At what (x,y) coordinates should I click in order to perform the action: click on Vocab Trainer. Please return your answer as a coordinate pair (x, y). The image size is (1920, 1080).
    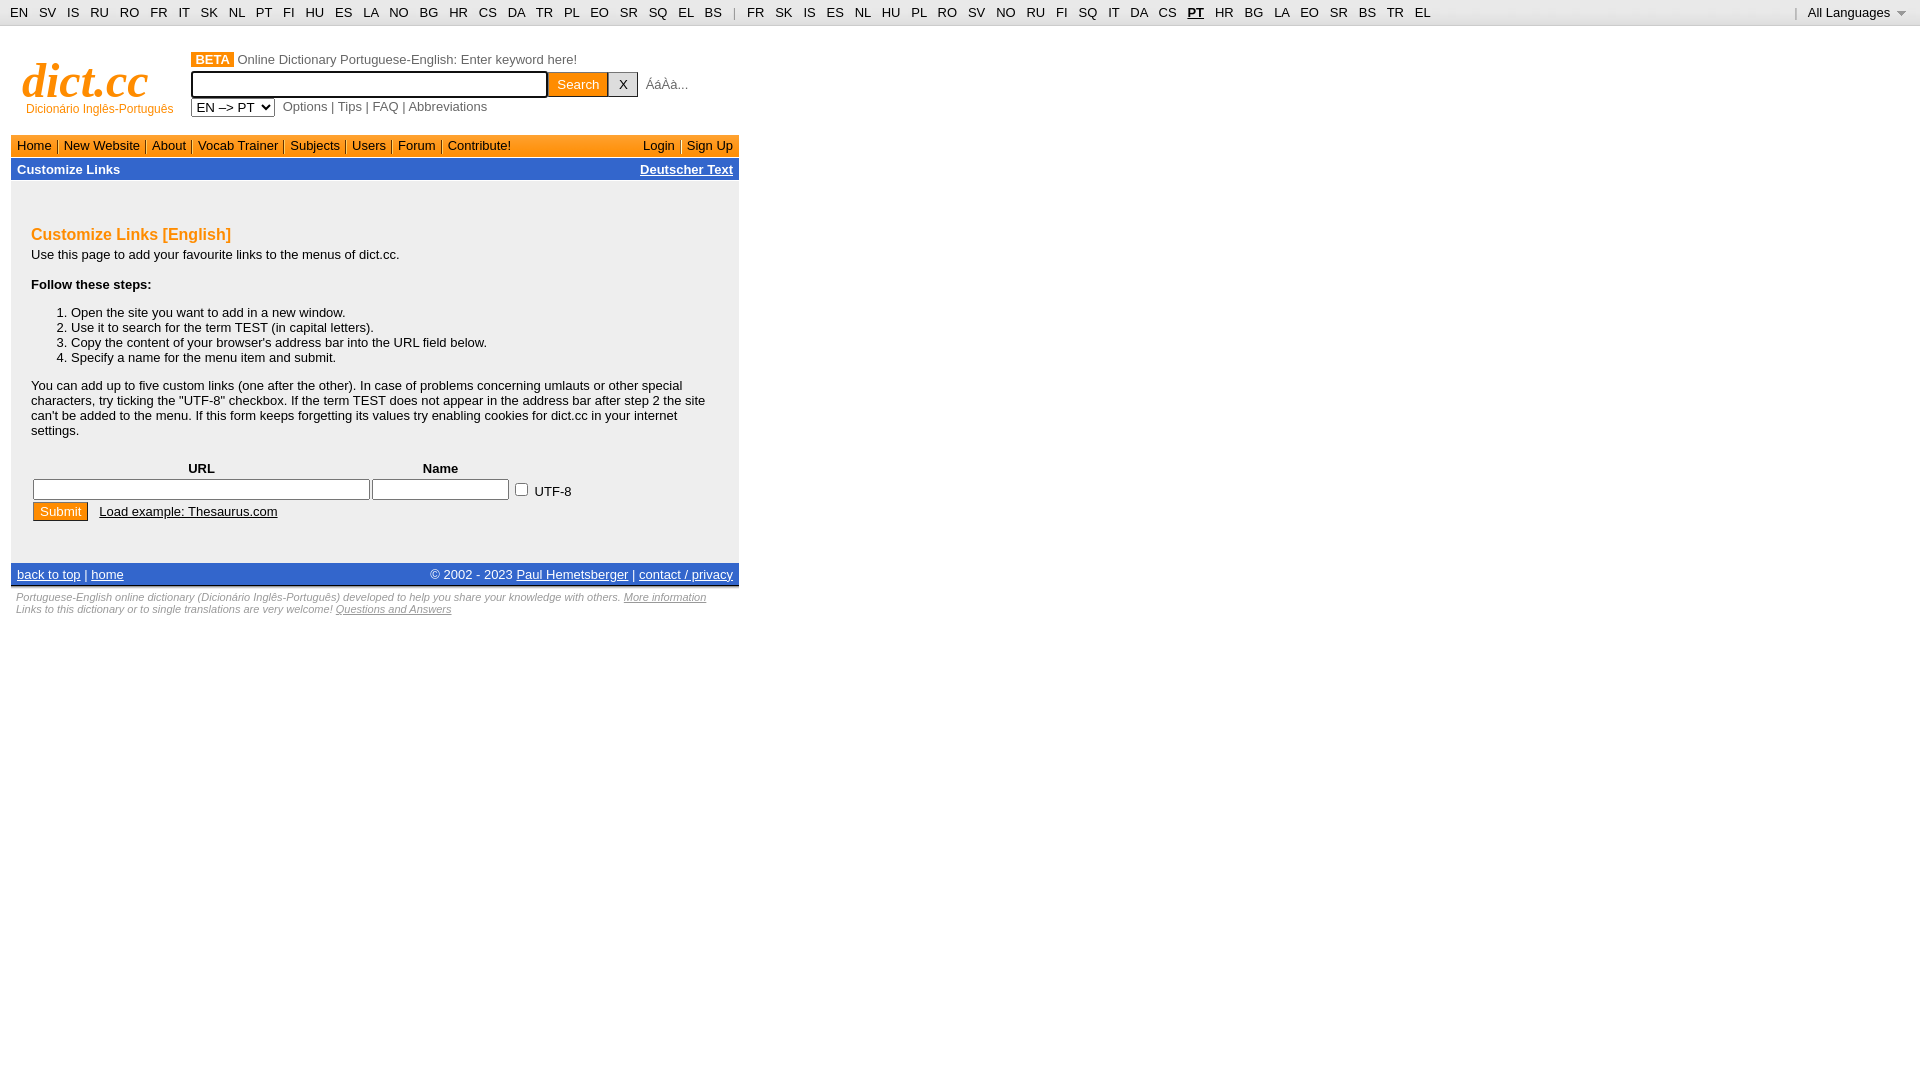
    Looking at the image, I should click on (238, 146).